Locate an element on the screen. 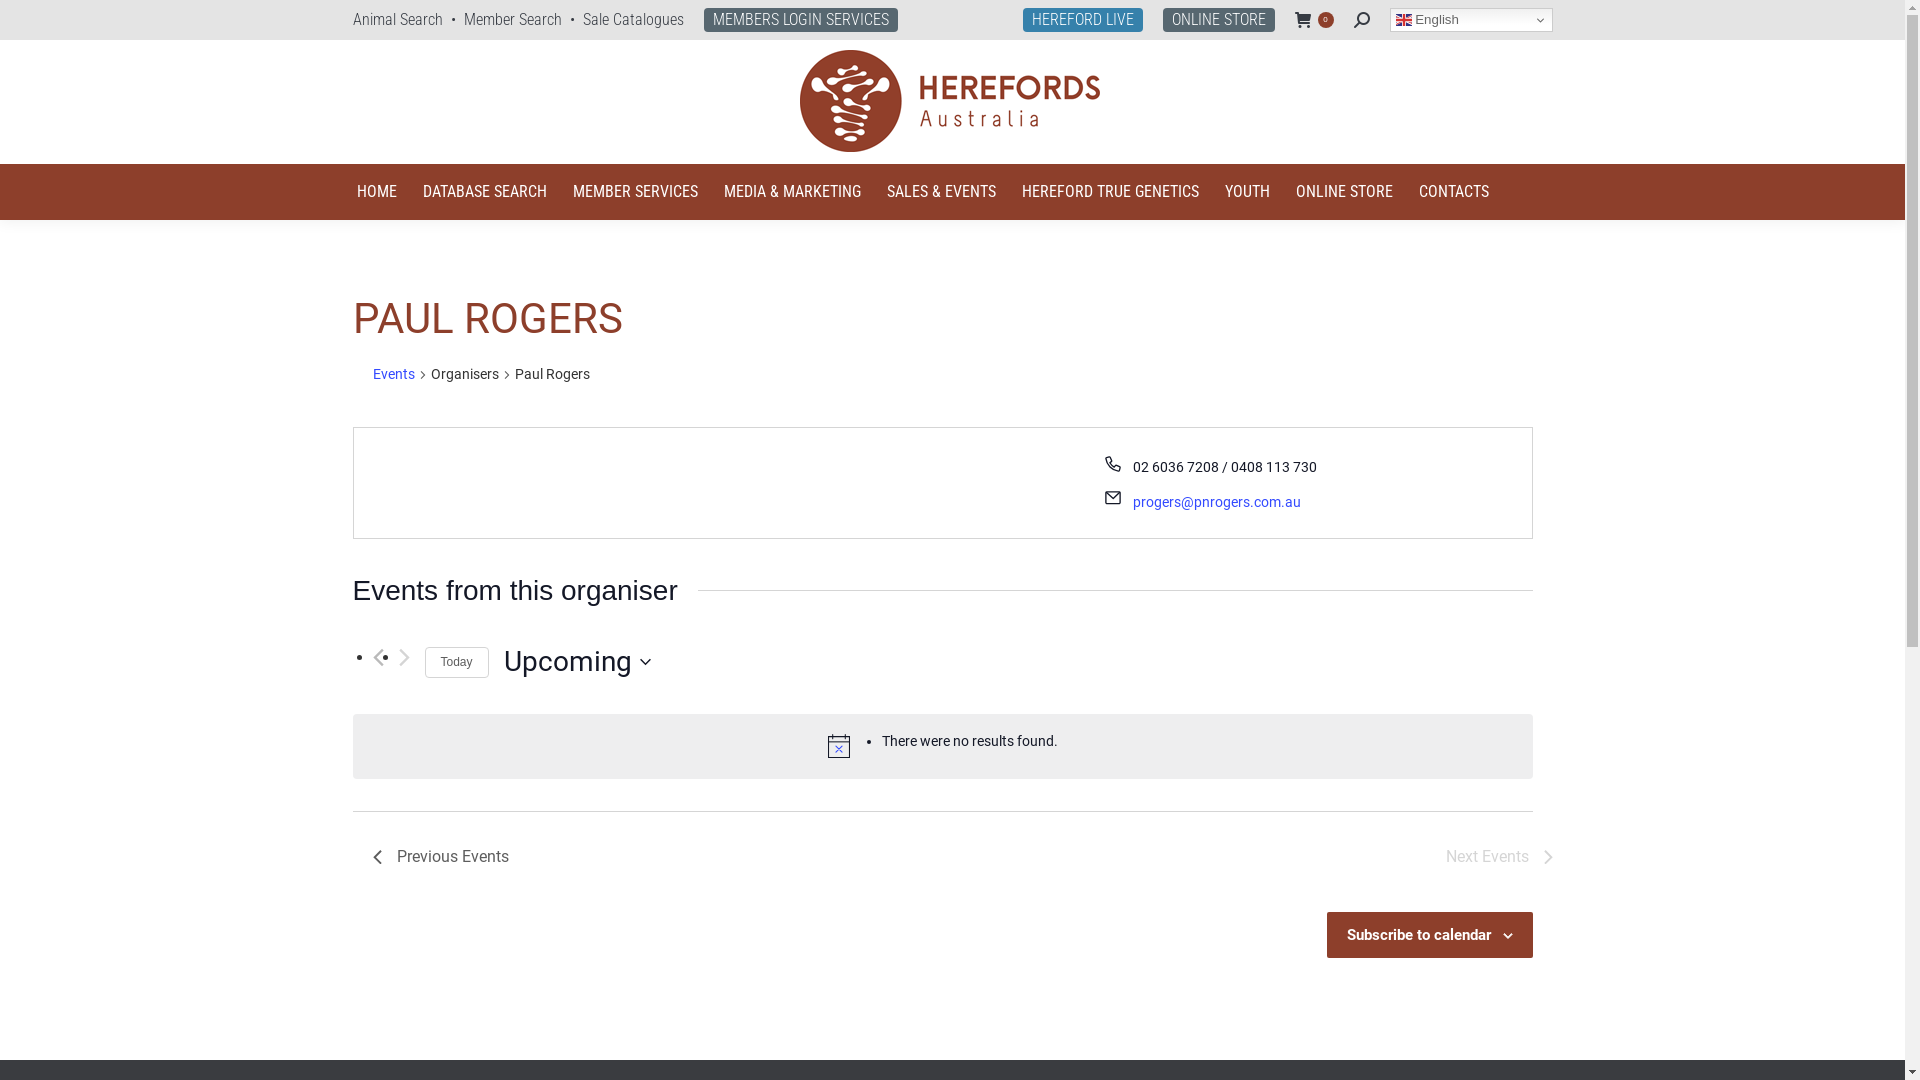  Today is located at coordinates (456, 662).